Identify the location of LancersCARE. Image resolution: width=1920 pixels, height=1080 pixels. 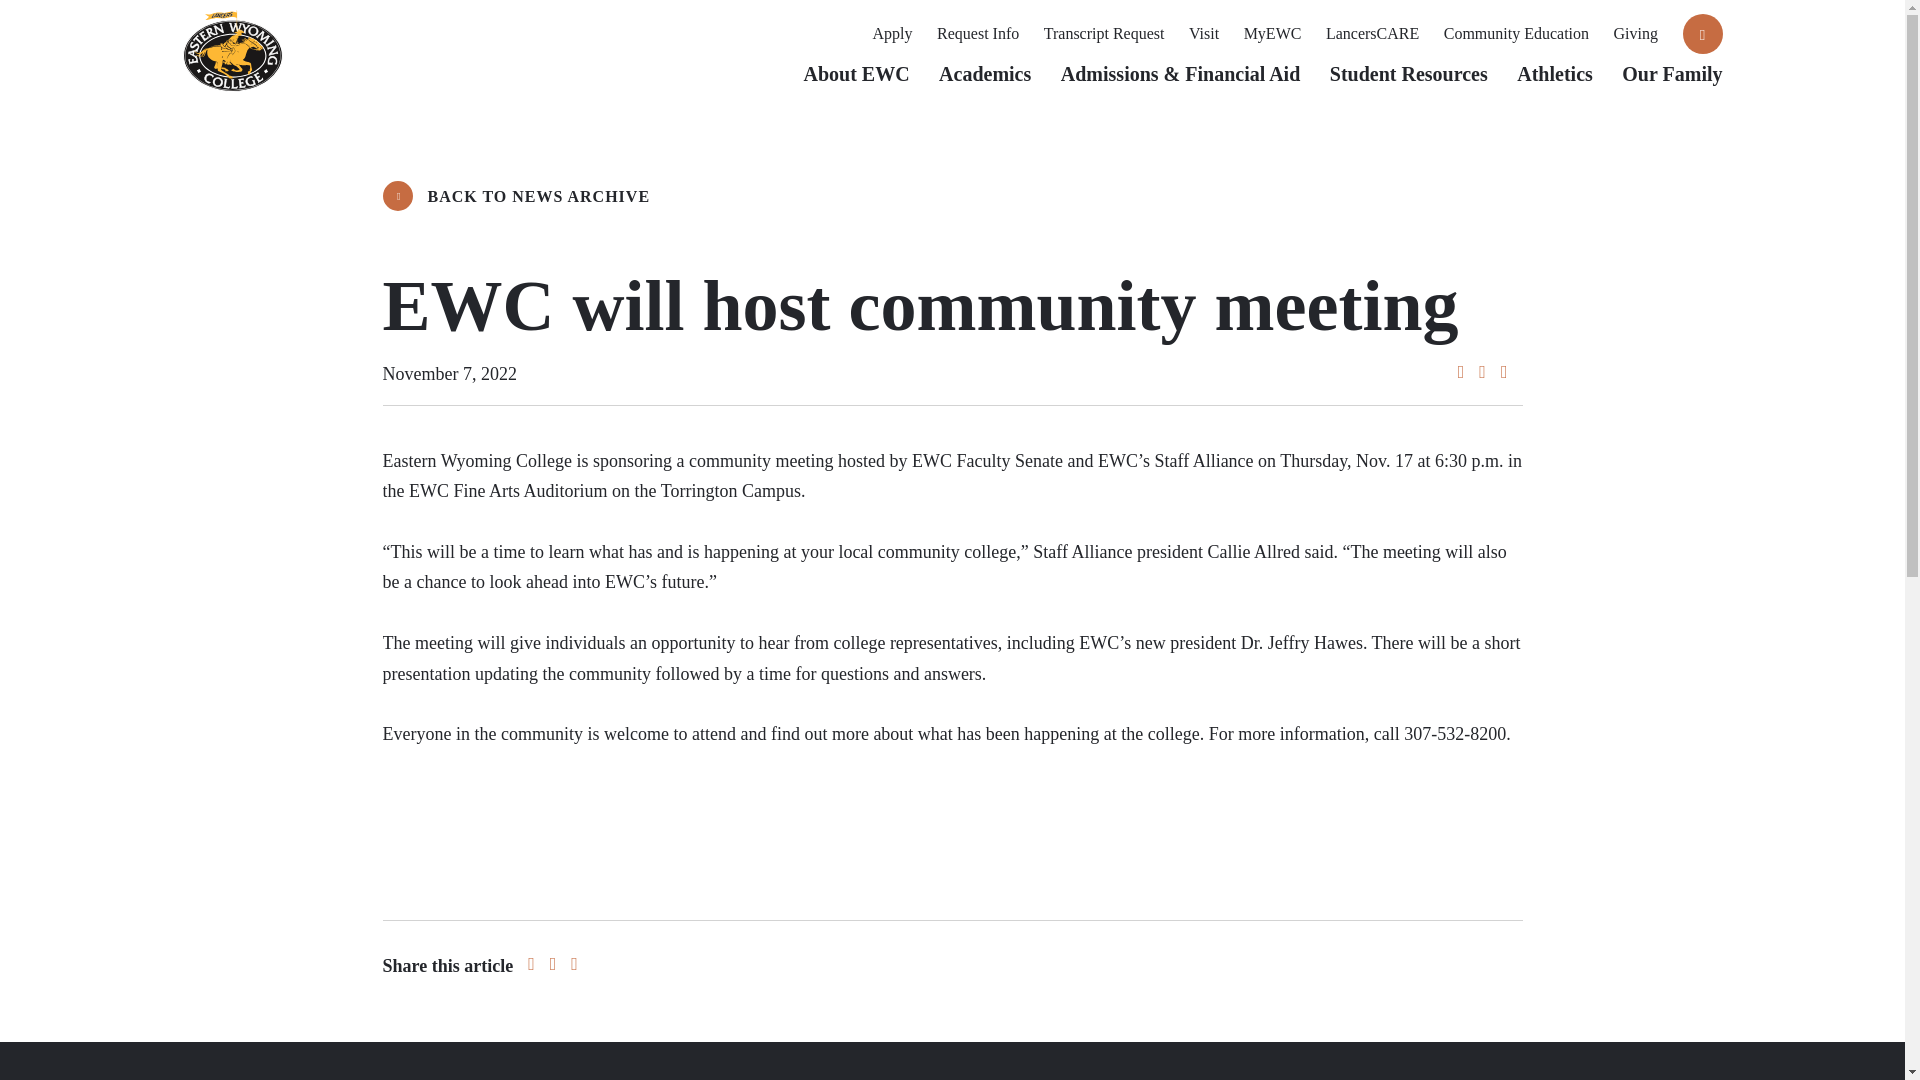
(1372, 33).